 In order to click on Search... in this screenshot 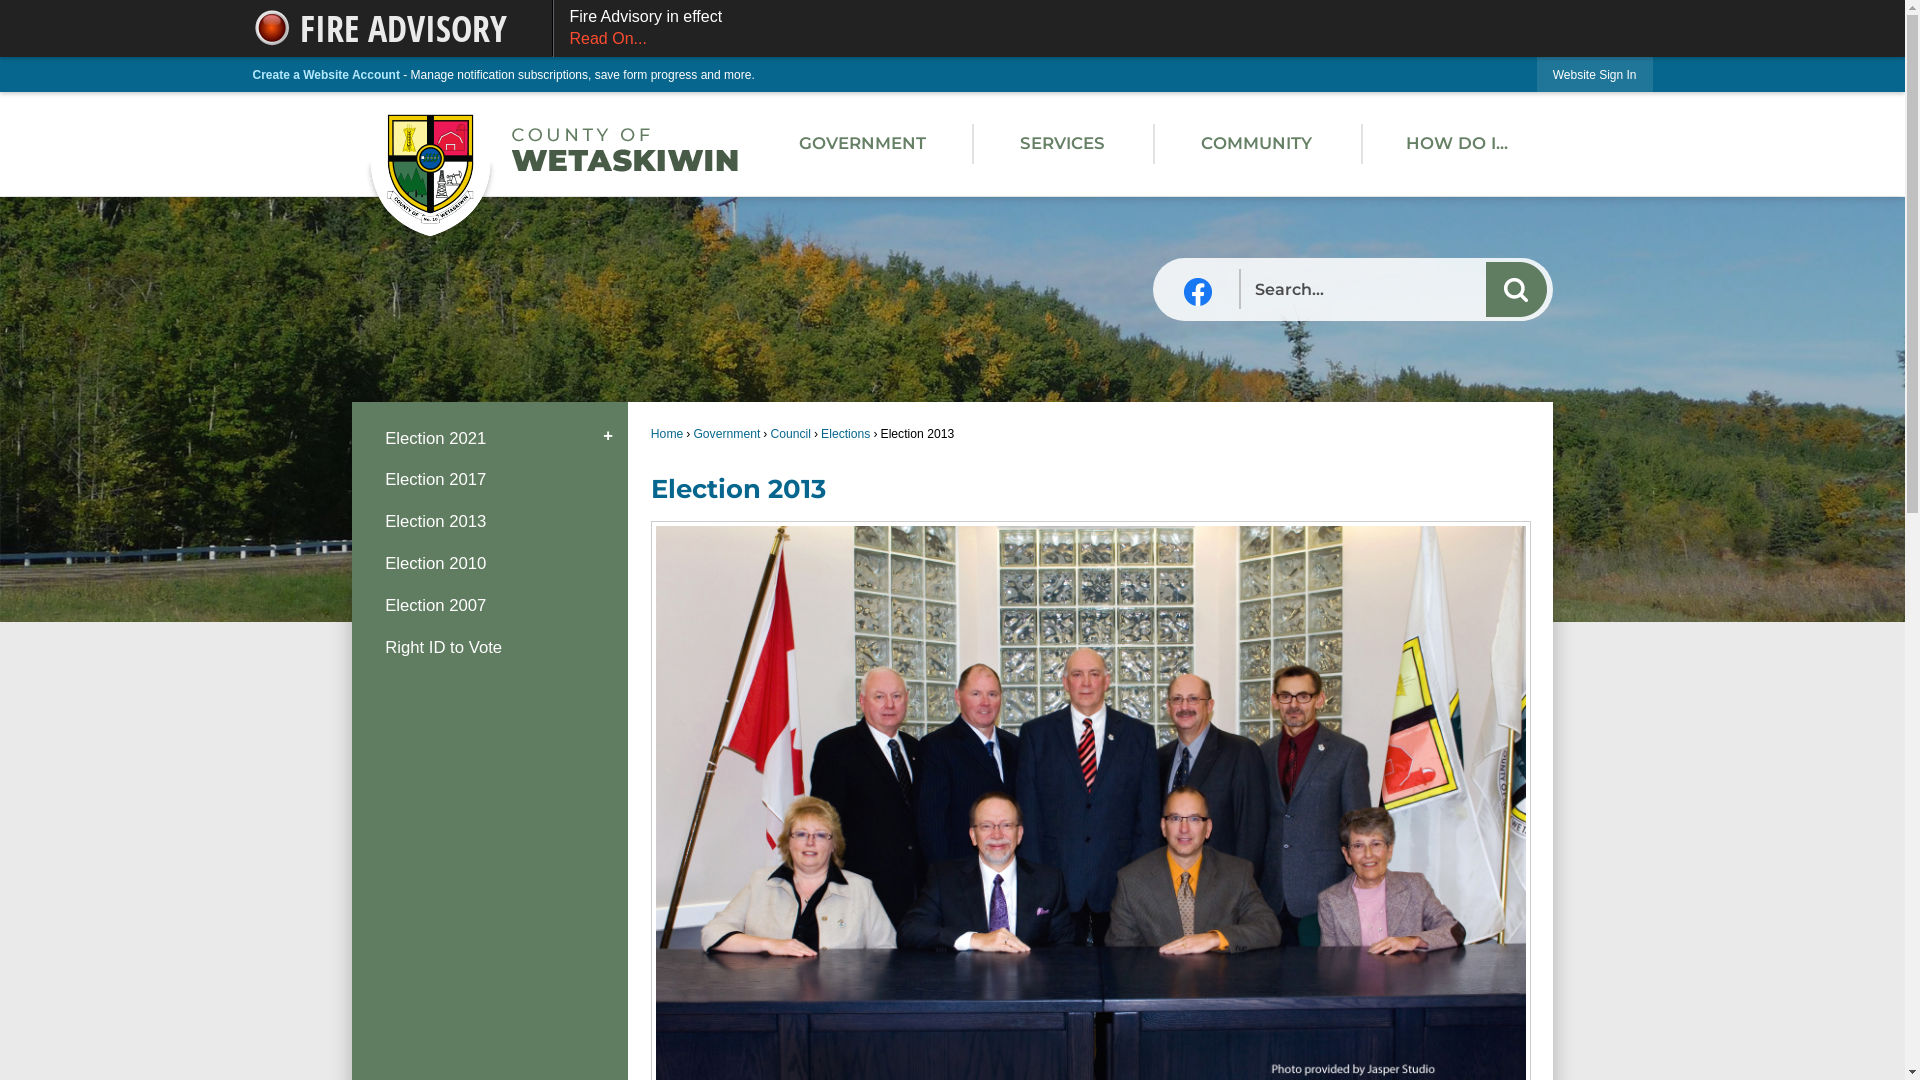, I will do `click(1394, 290)`.